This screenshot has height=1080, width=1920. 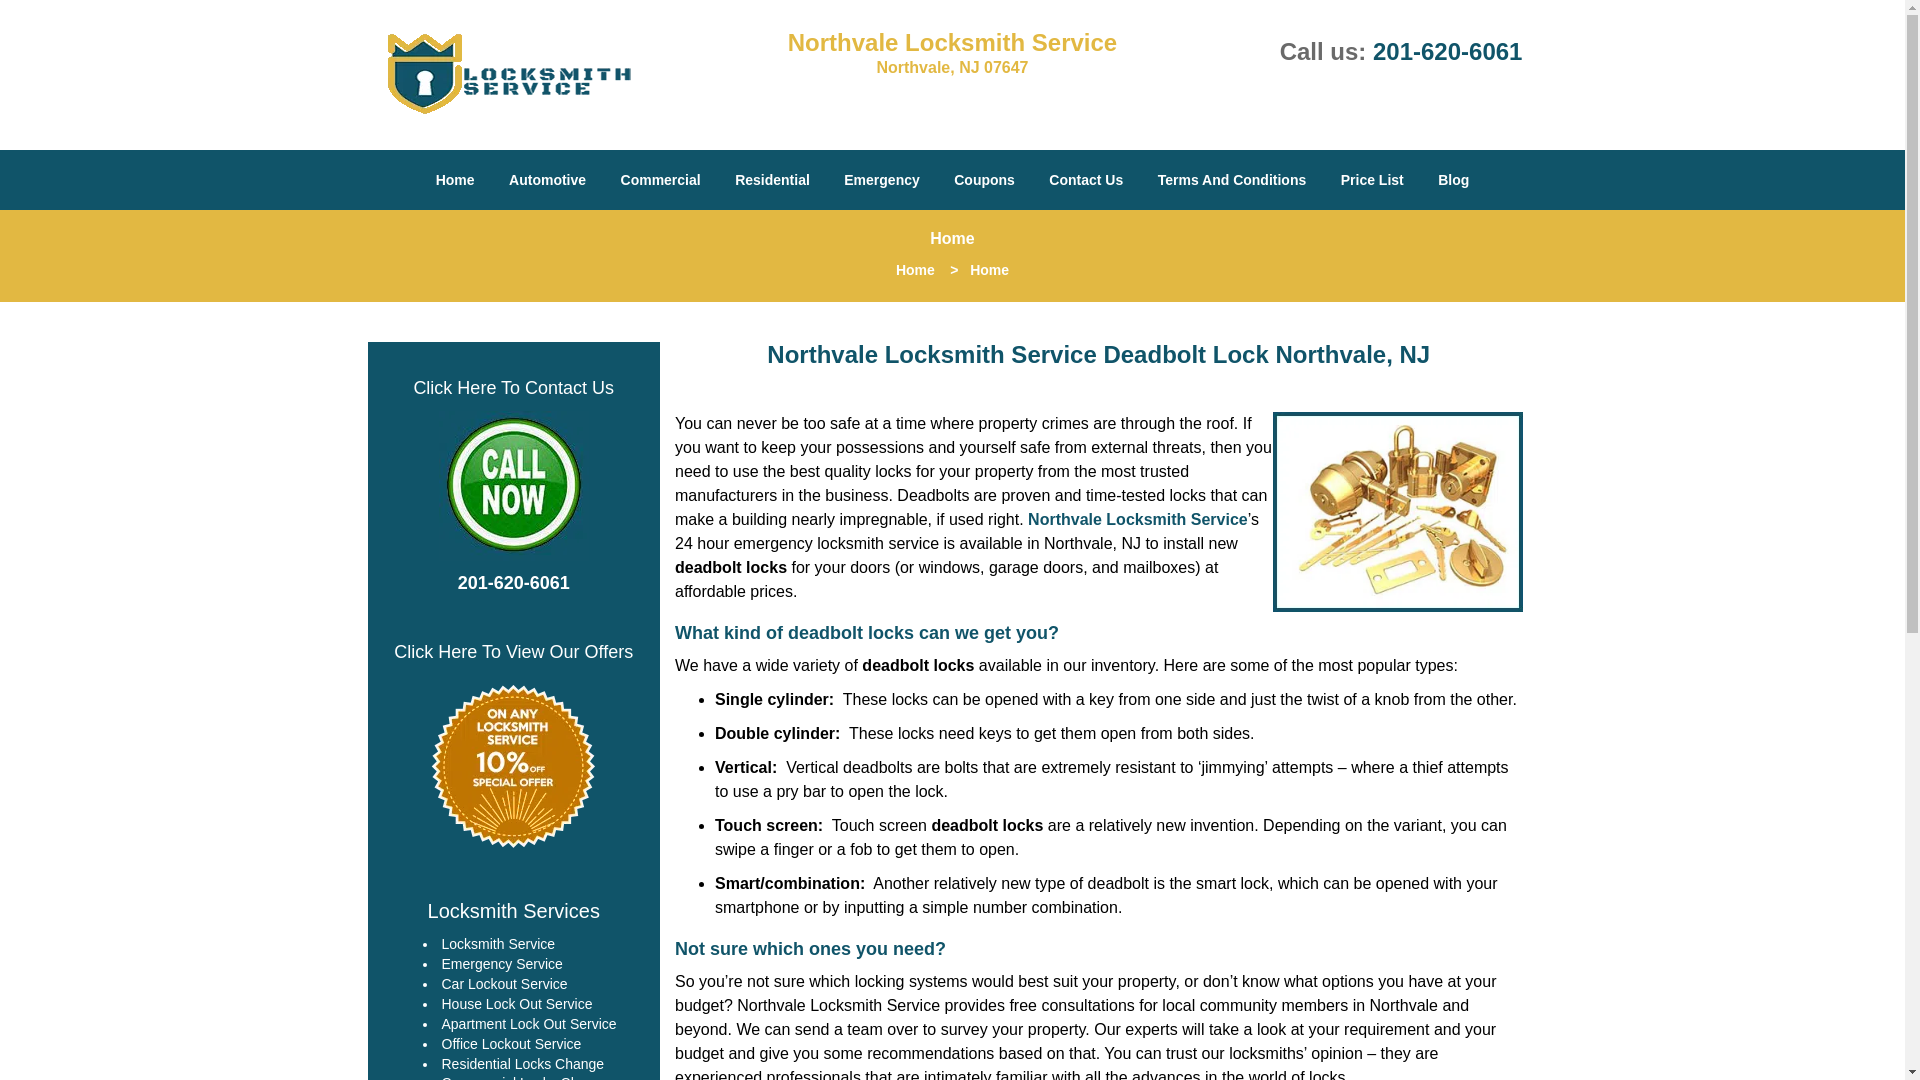 What do you see at coordinates (514, 486) in the screenshot?
I see `Northvale Locksmith Service Northvale, NJ 201-620-6061` at bounding box center [514, 486].